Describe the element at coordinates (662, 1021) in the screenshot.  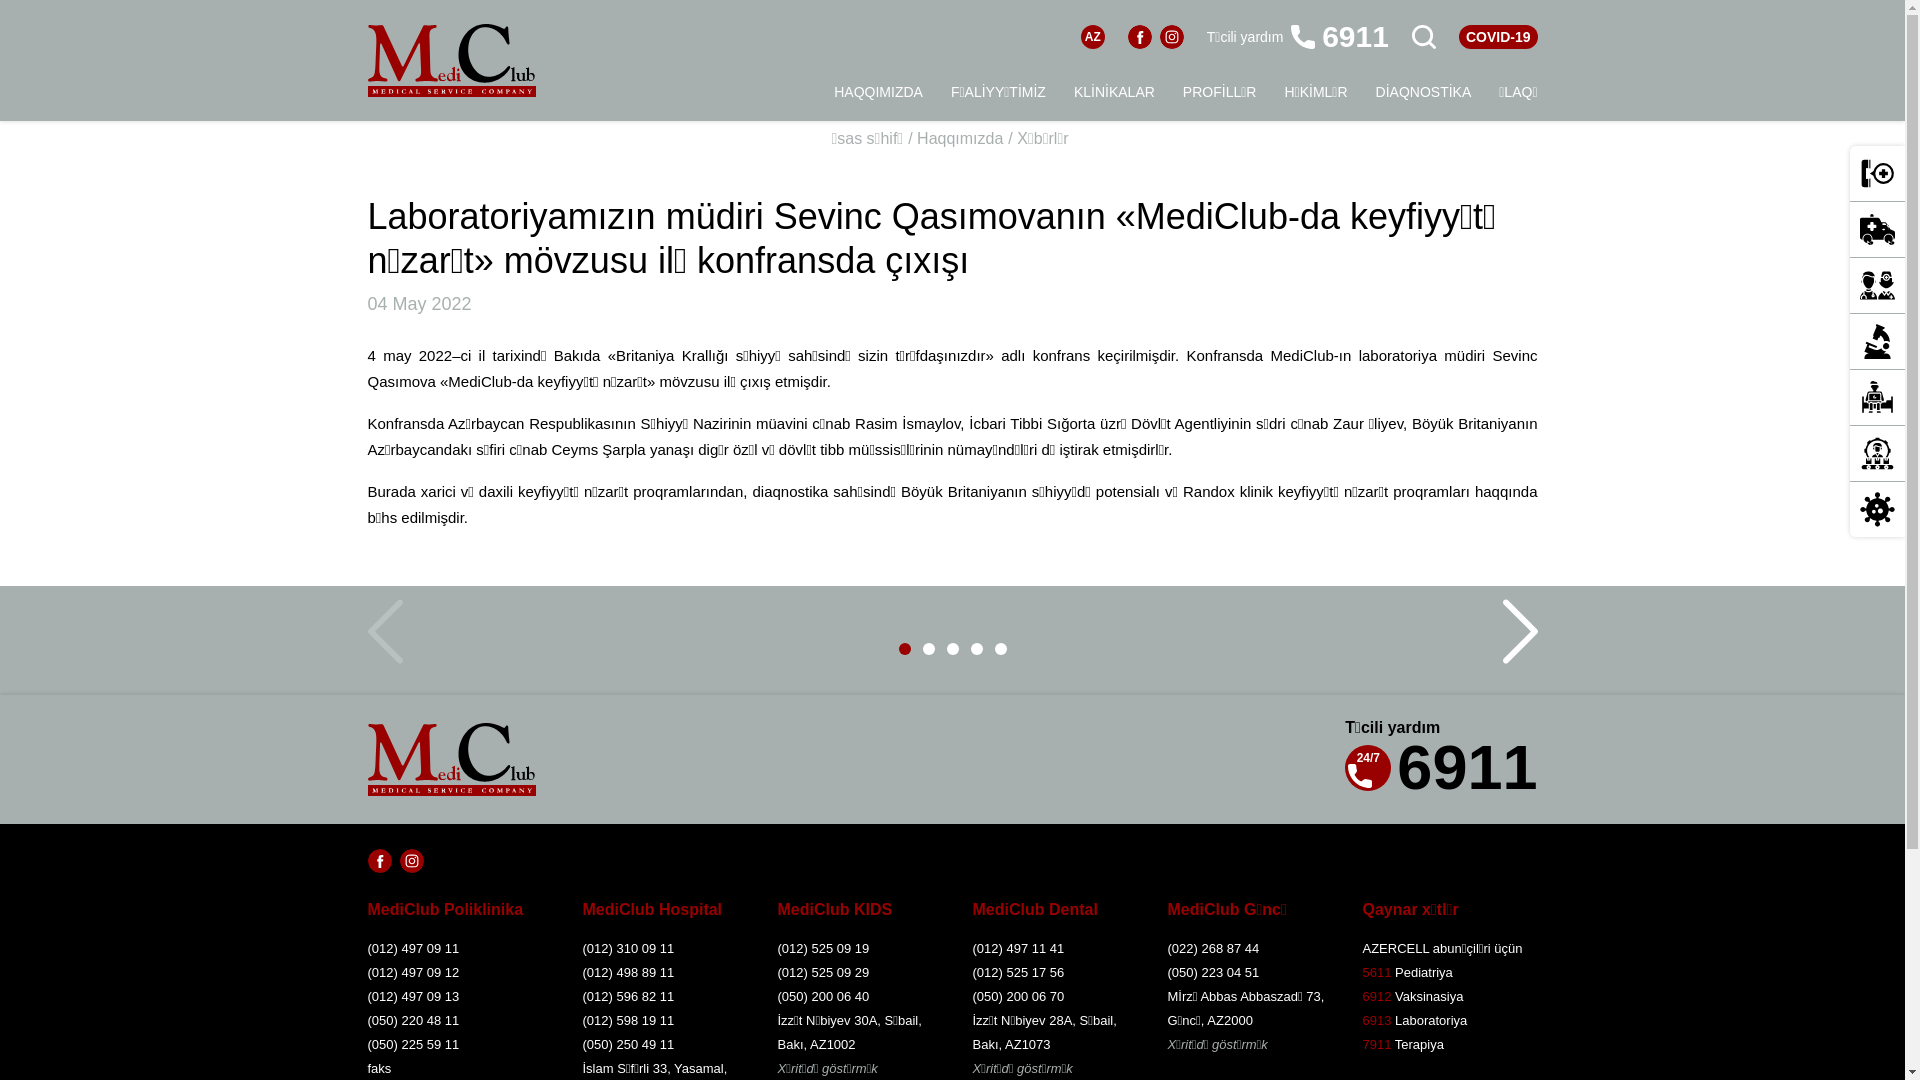
I see `(012) 598 19 11` at that location.